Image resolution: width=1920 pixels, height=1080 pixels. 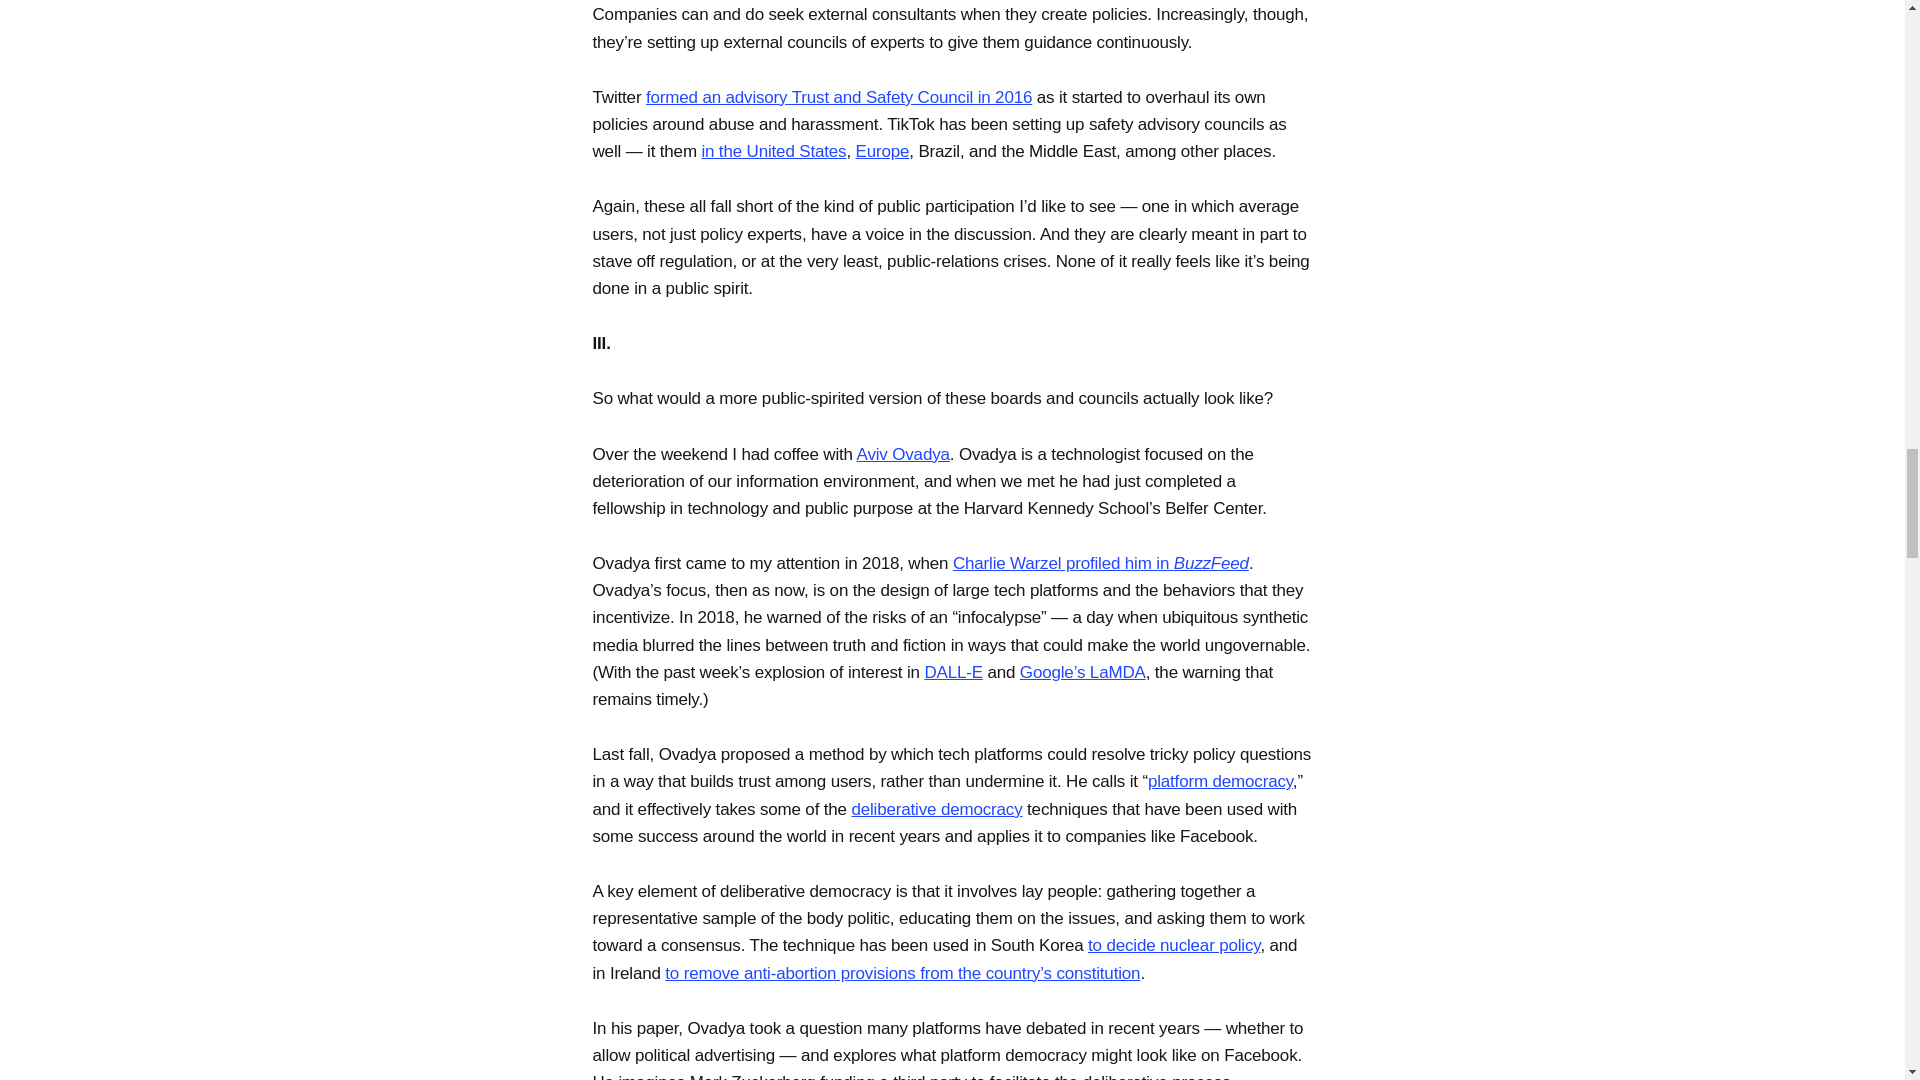 What do you see at coordinates (1211, 564) in the screenshot?
I see `BuzzFeed` at bounding box center [1211, 564].